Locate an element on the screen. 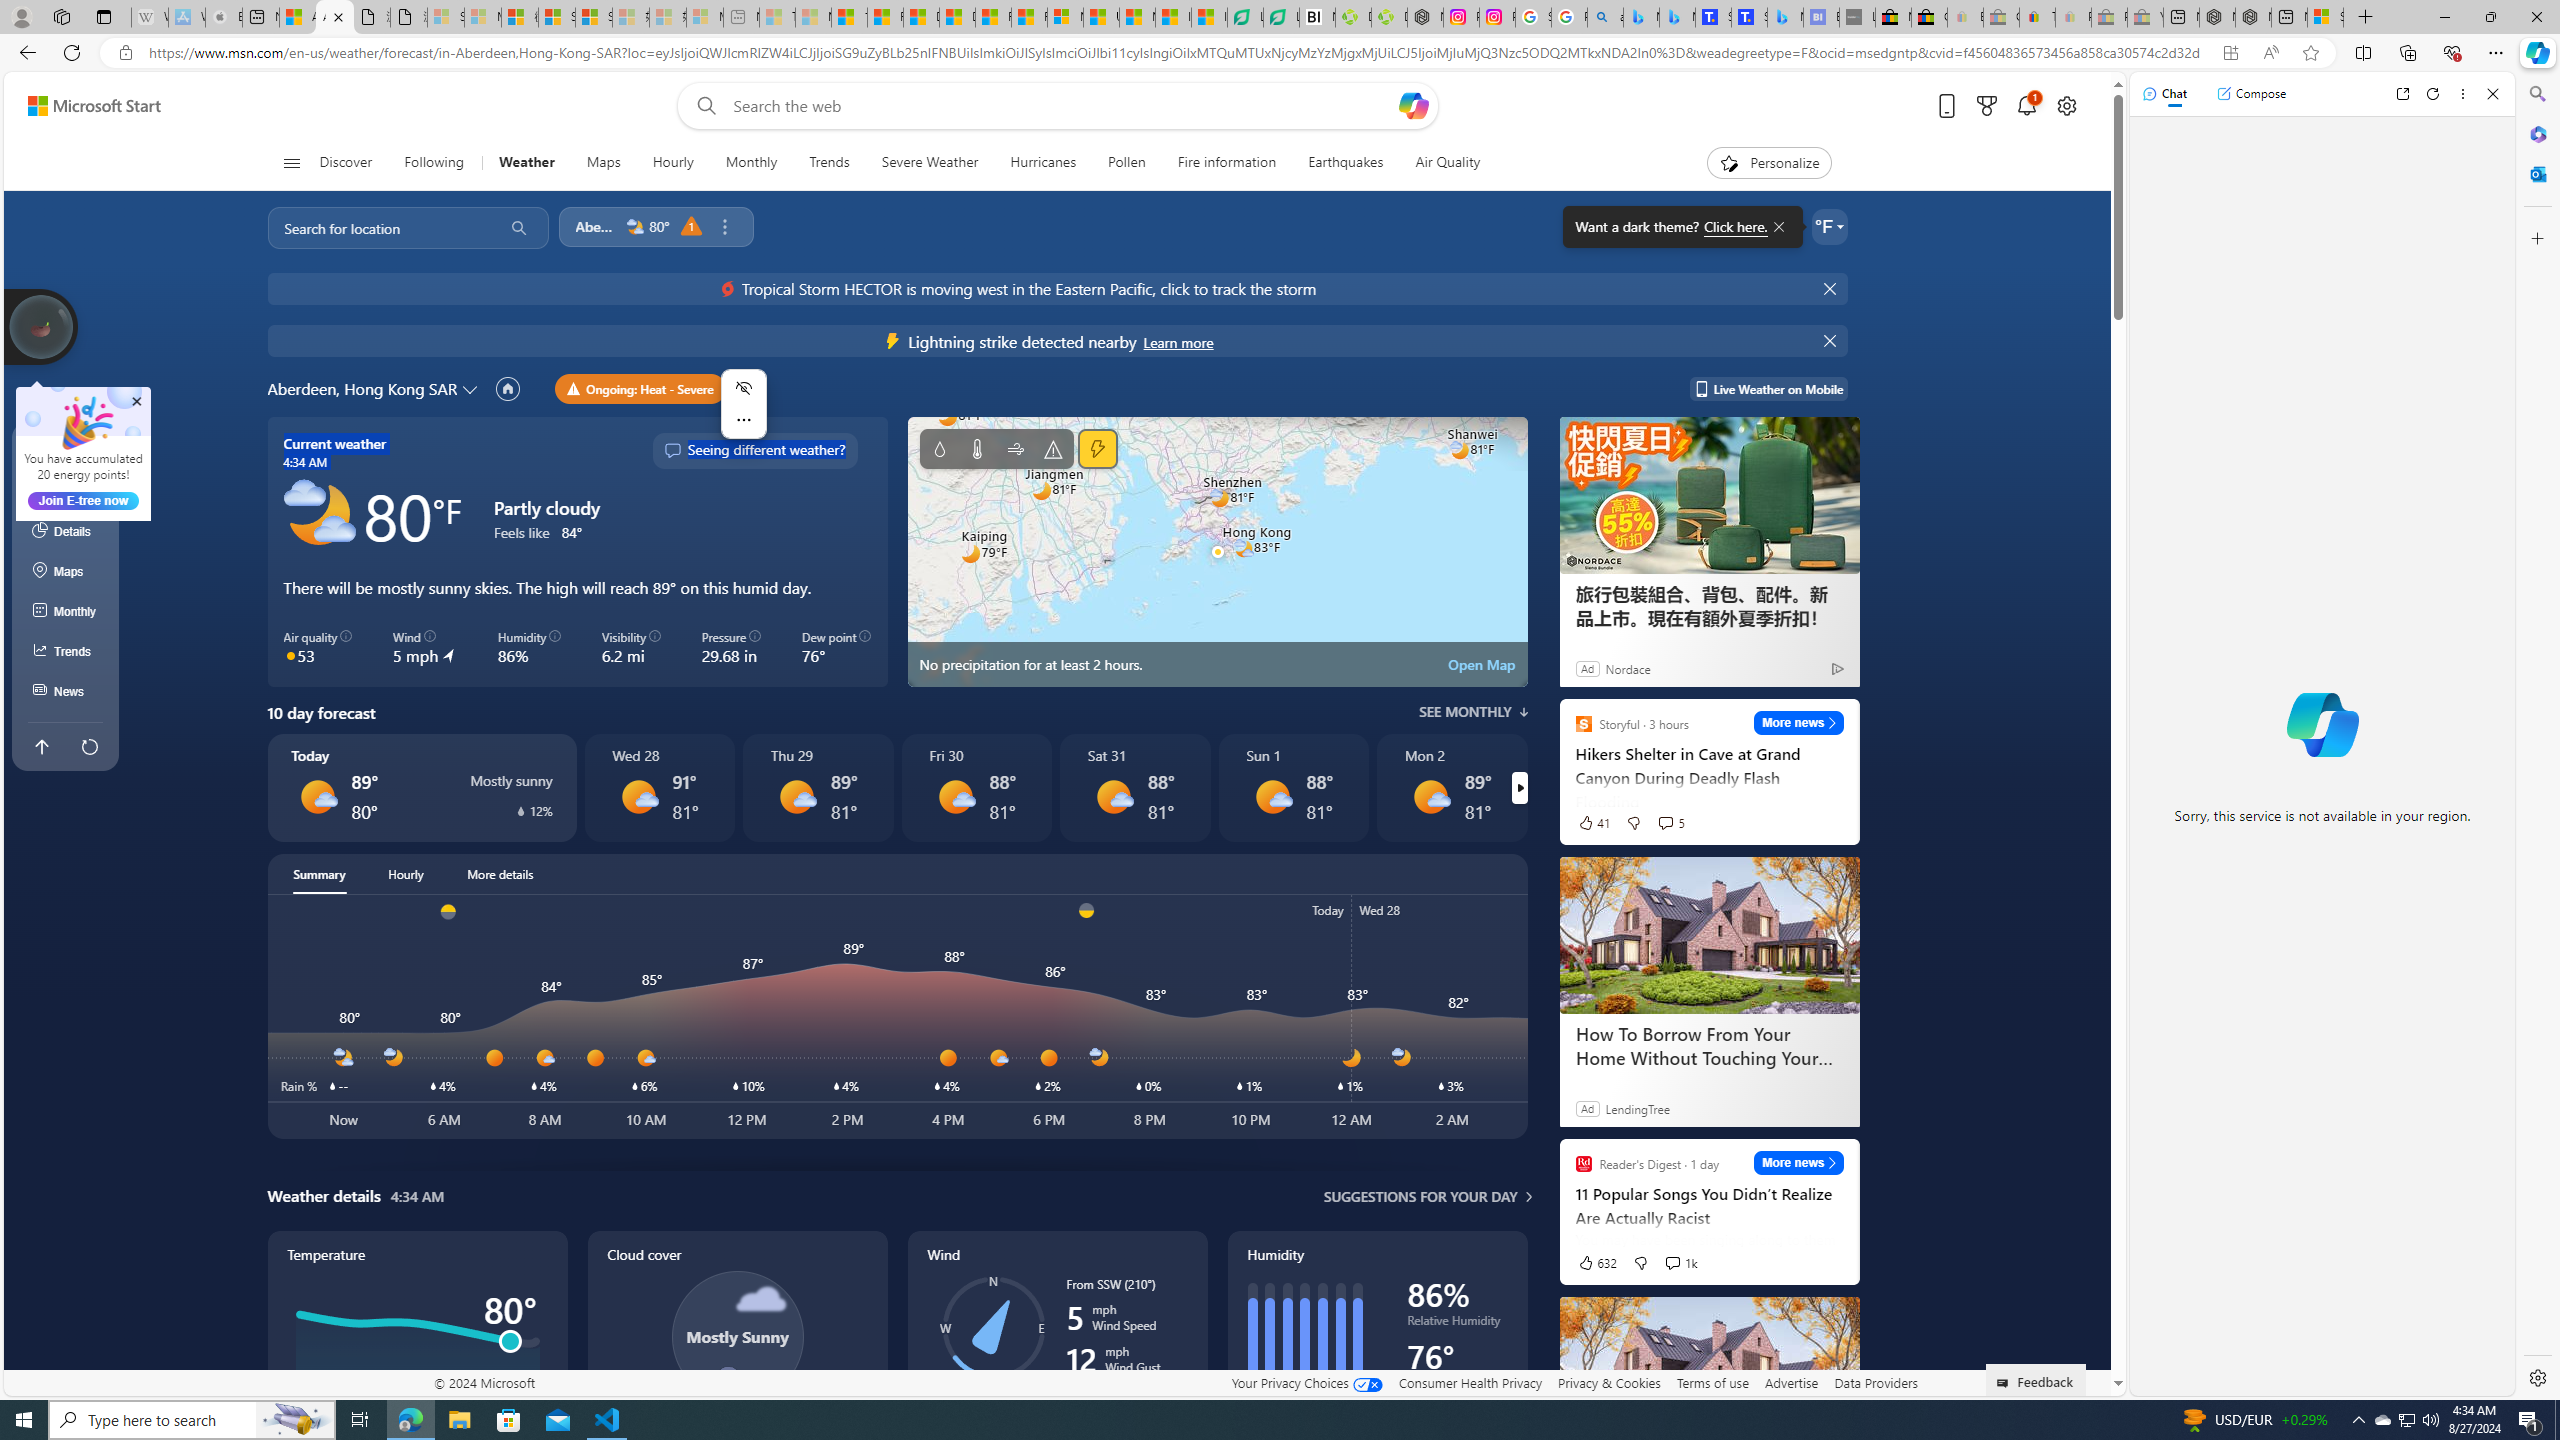  Press Room - eBay Inc. - Sleeping is located at coordinates (2109, 17).